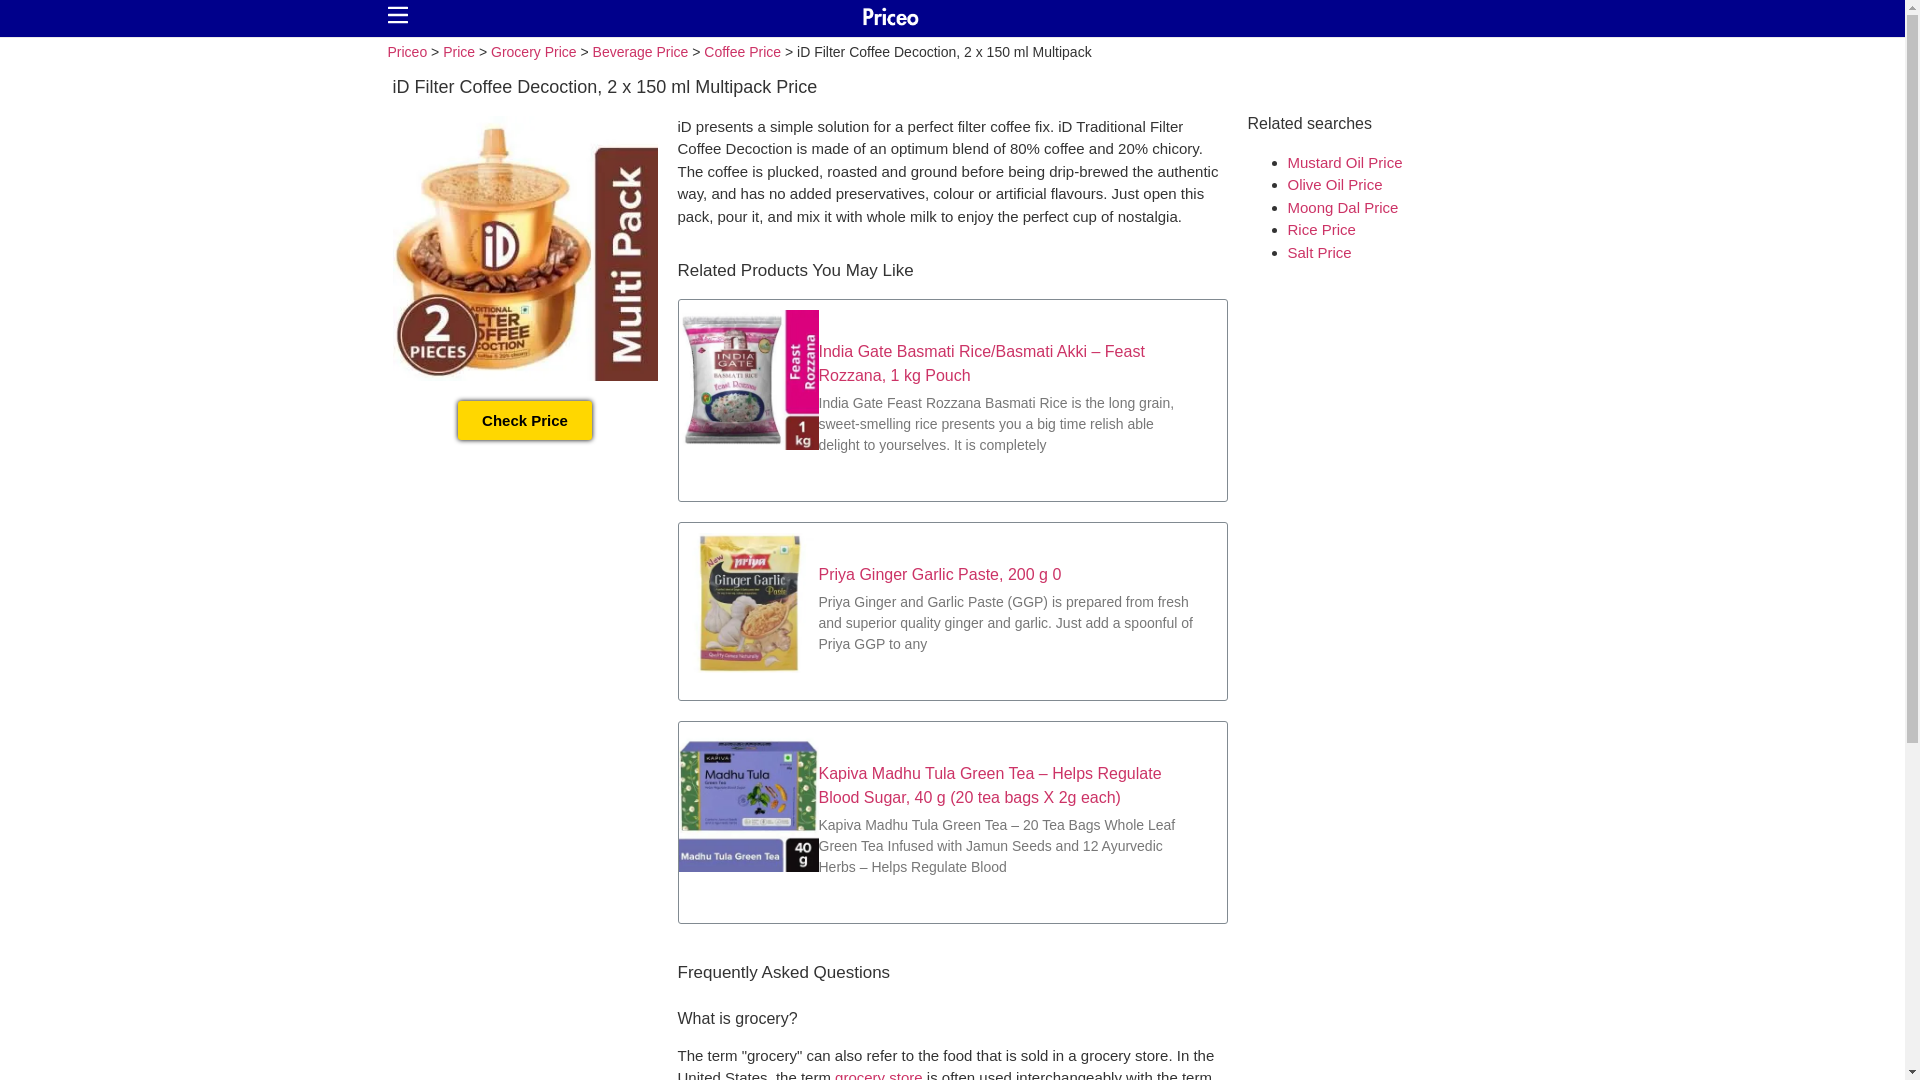 This screenshot has width=1920, height=1080. I want to click on Grocery Price, so click(534, 52).